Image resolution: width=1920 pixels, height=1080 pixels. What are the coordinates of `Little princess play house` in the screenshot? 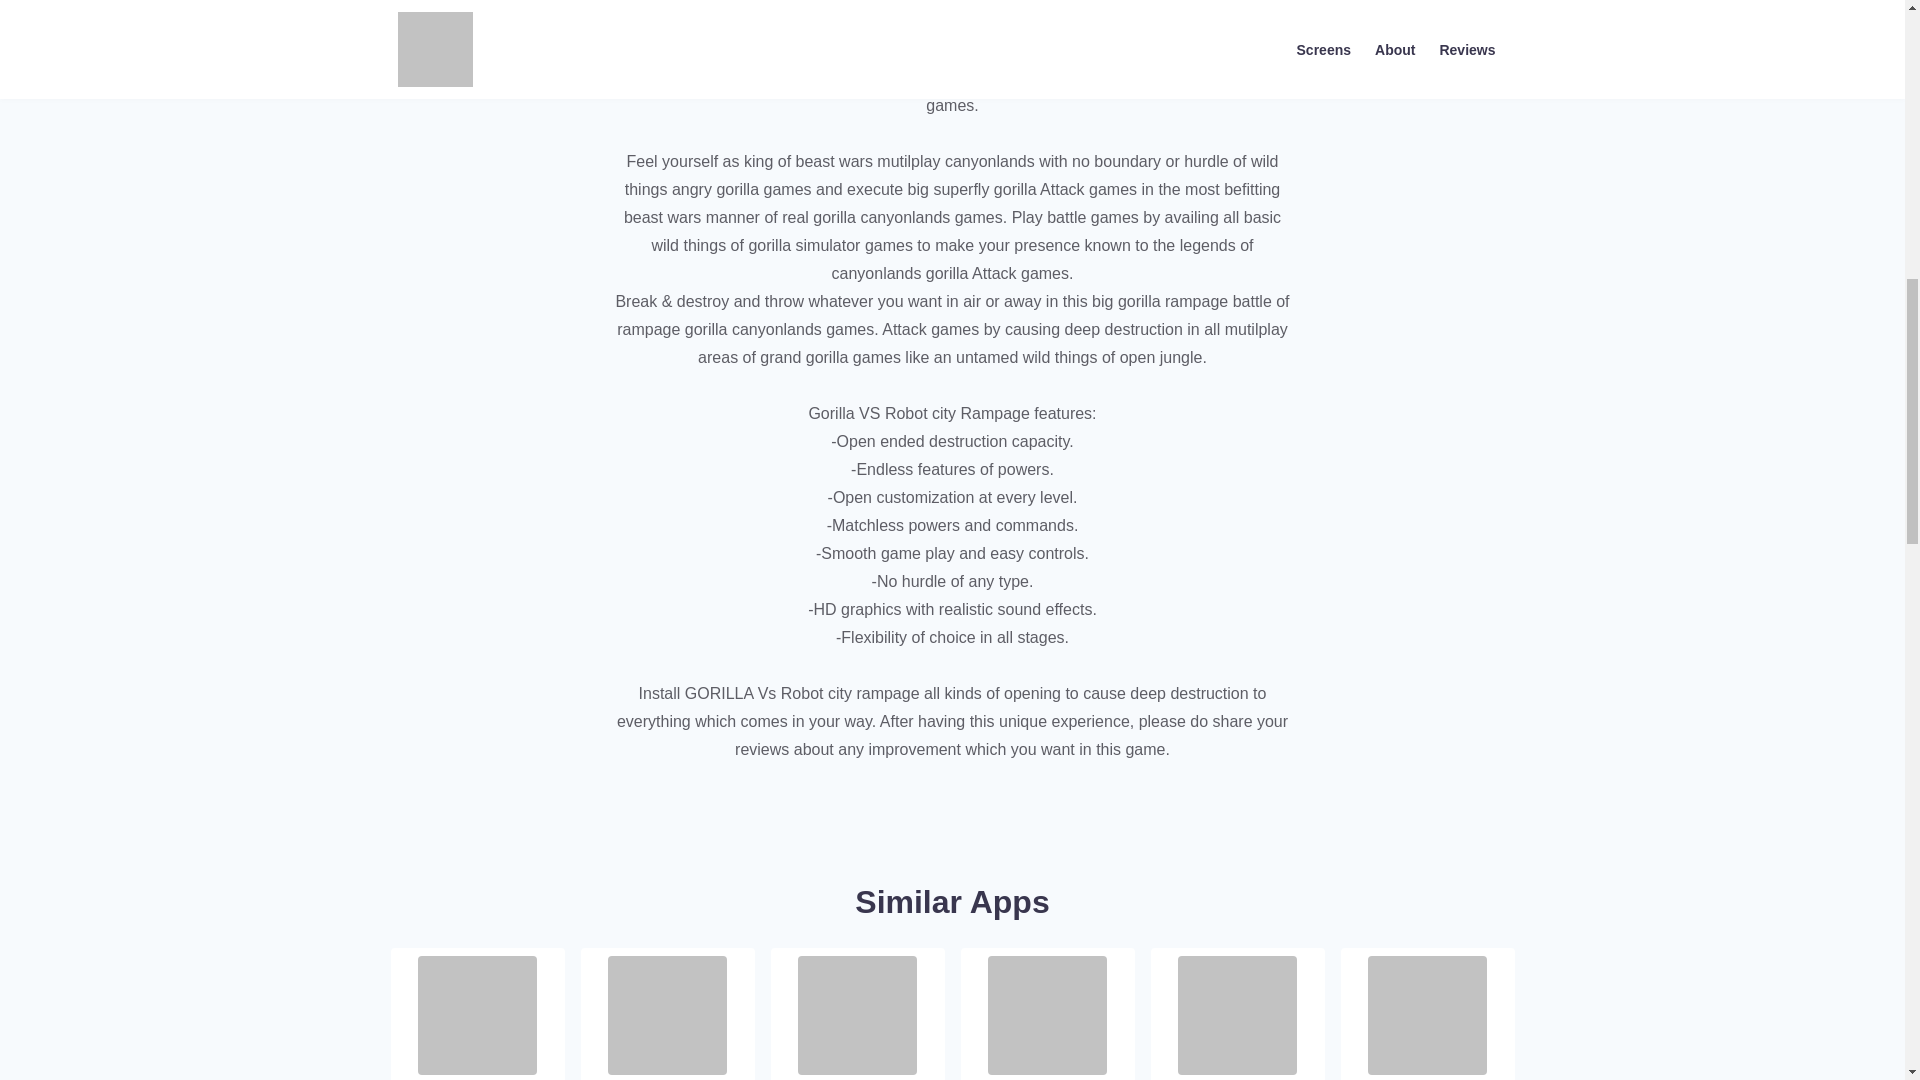 It's located at (478, 1012).